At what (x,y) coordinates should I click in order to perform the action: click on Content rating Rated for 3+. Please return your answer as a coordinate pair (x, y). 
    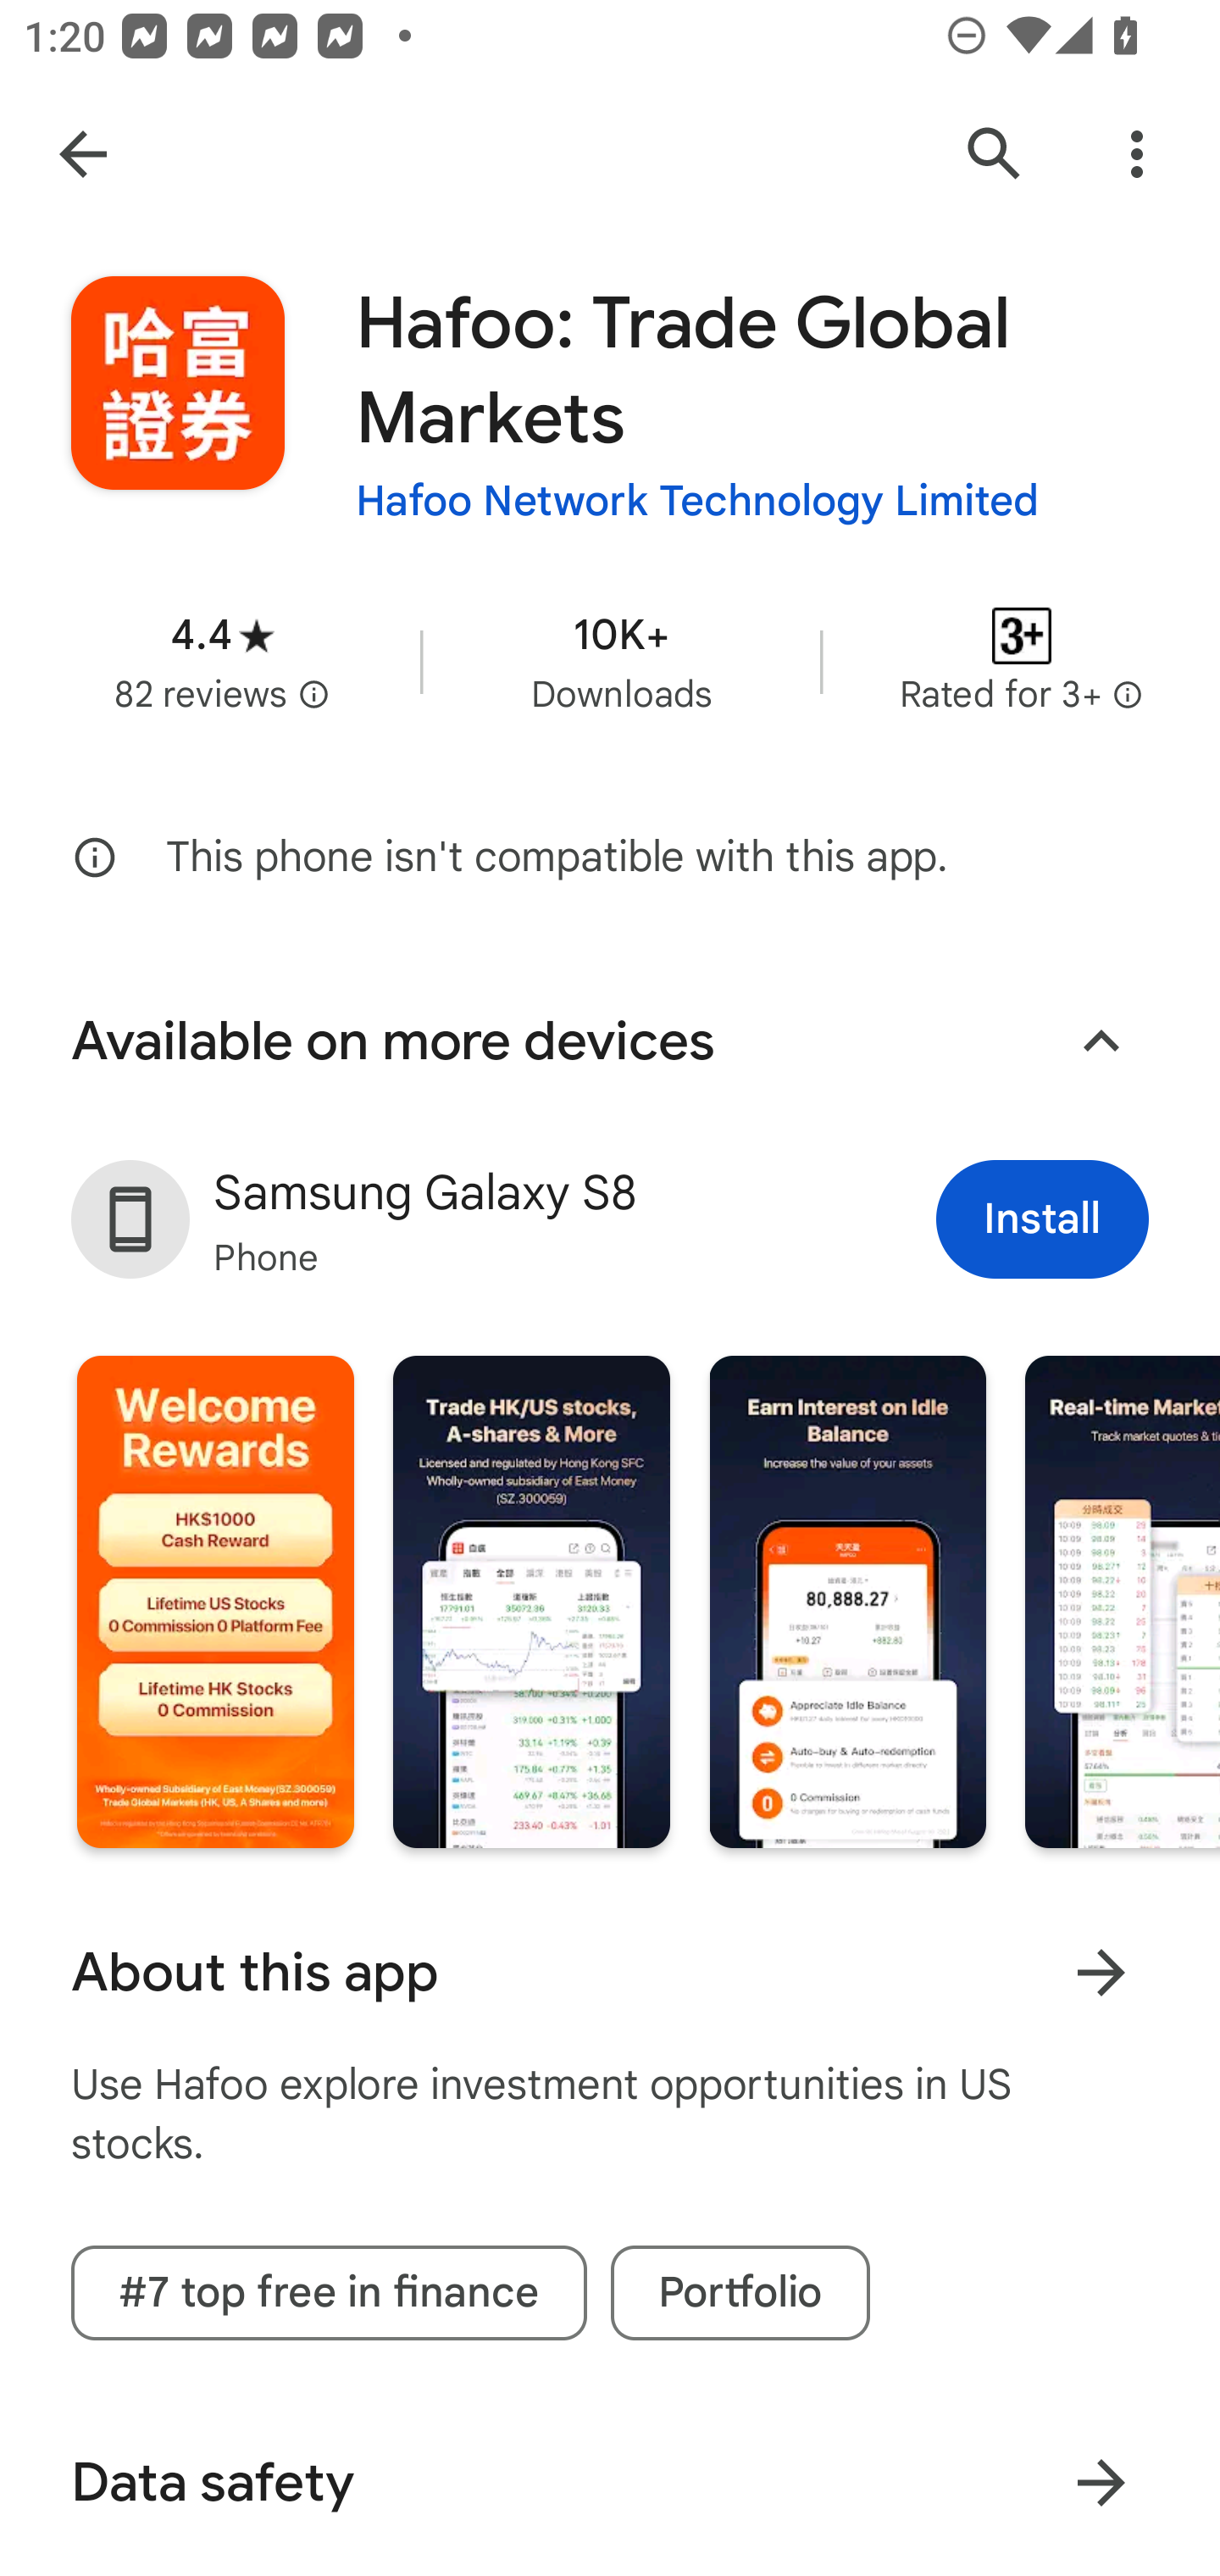
    Looking at the image, I should click on (1022, 661).